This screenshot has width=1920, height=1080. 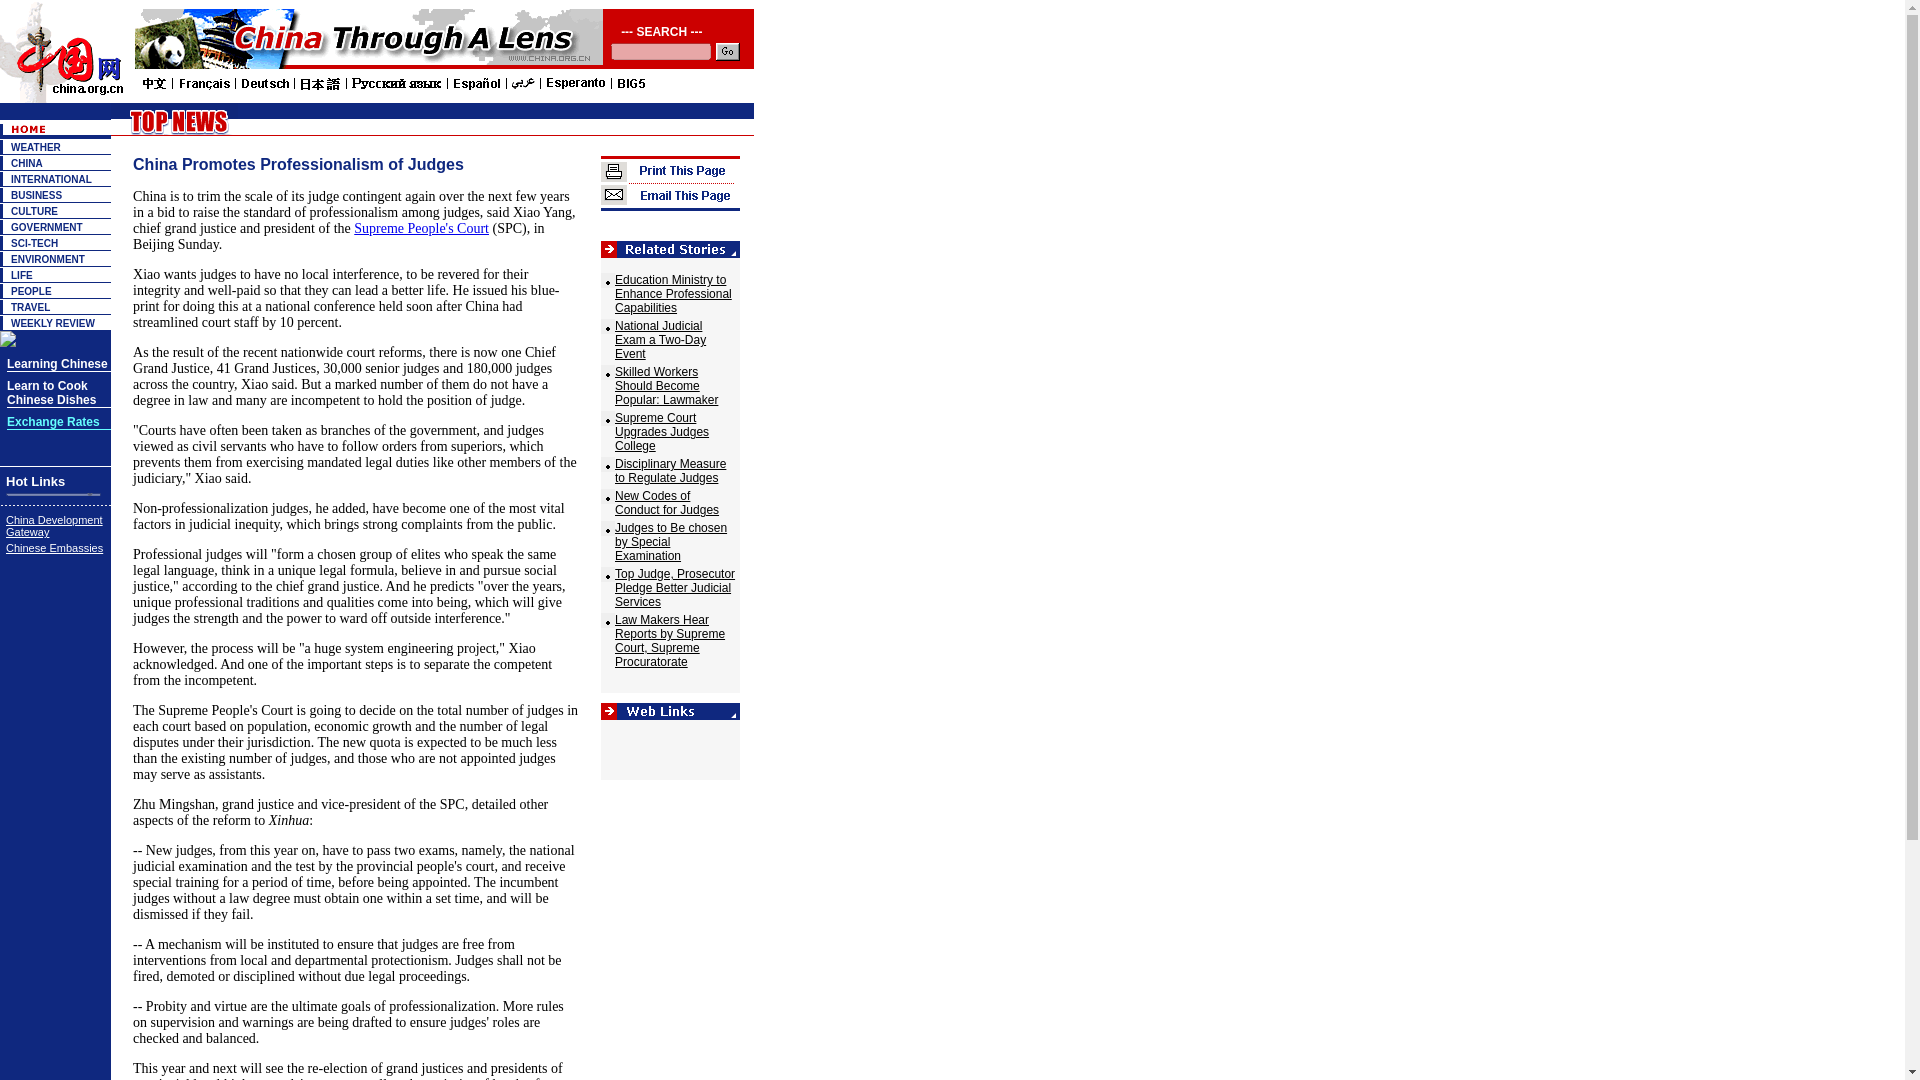 What do you see at coordinates (52, 394) in the screenshot?
I see `Learn to Cook Chinese Dishes` at bounding box center [52, 394].